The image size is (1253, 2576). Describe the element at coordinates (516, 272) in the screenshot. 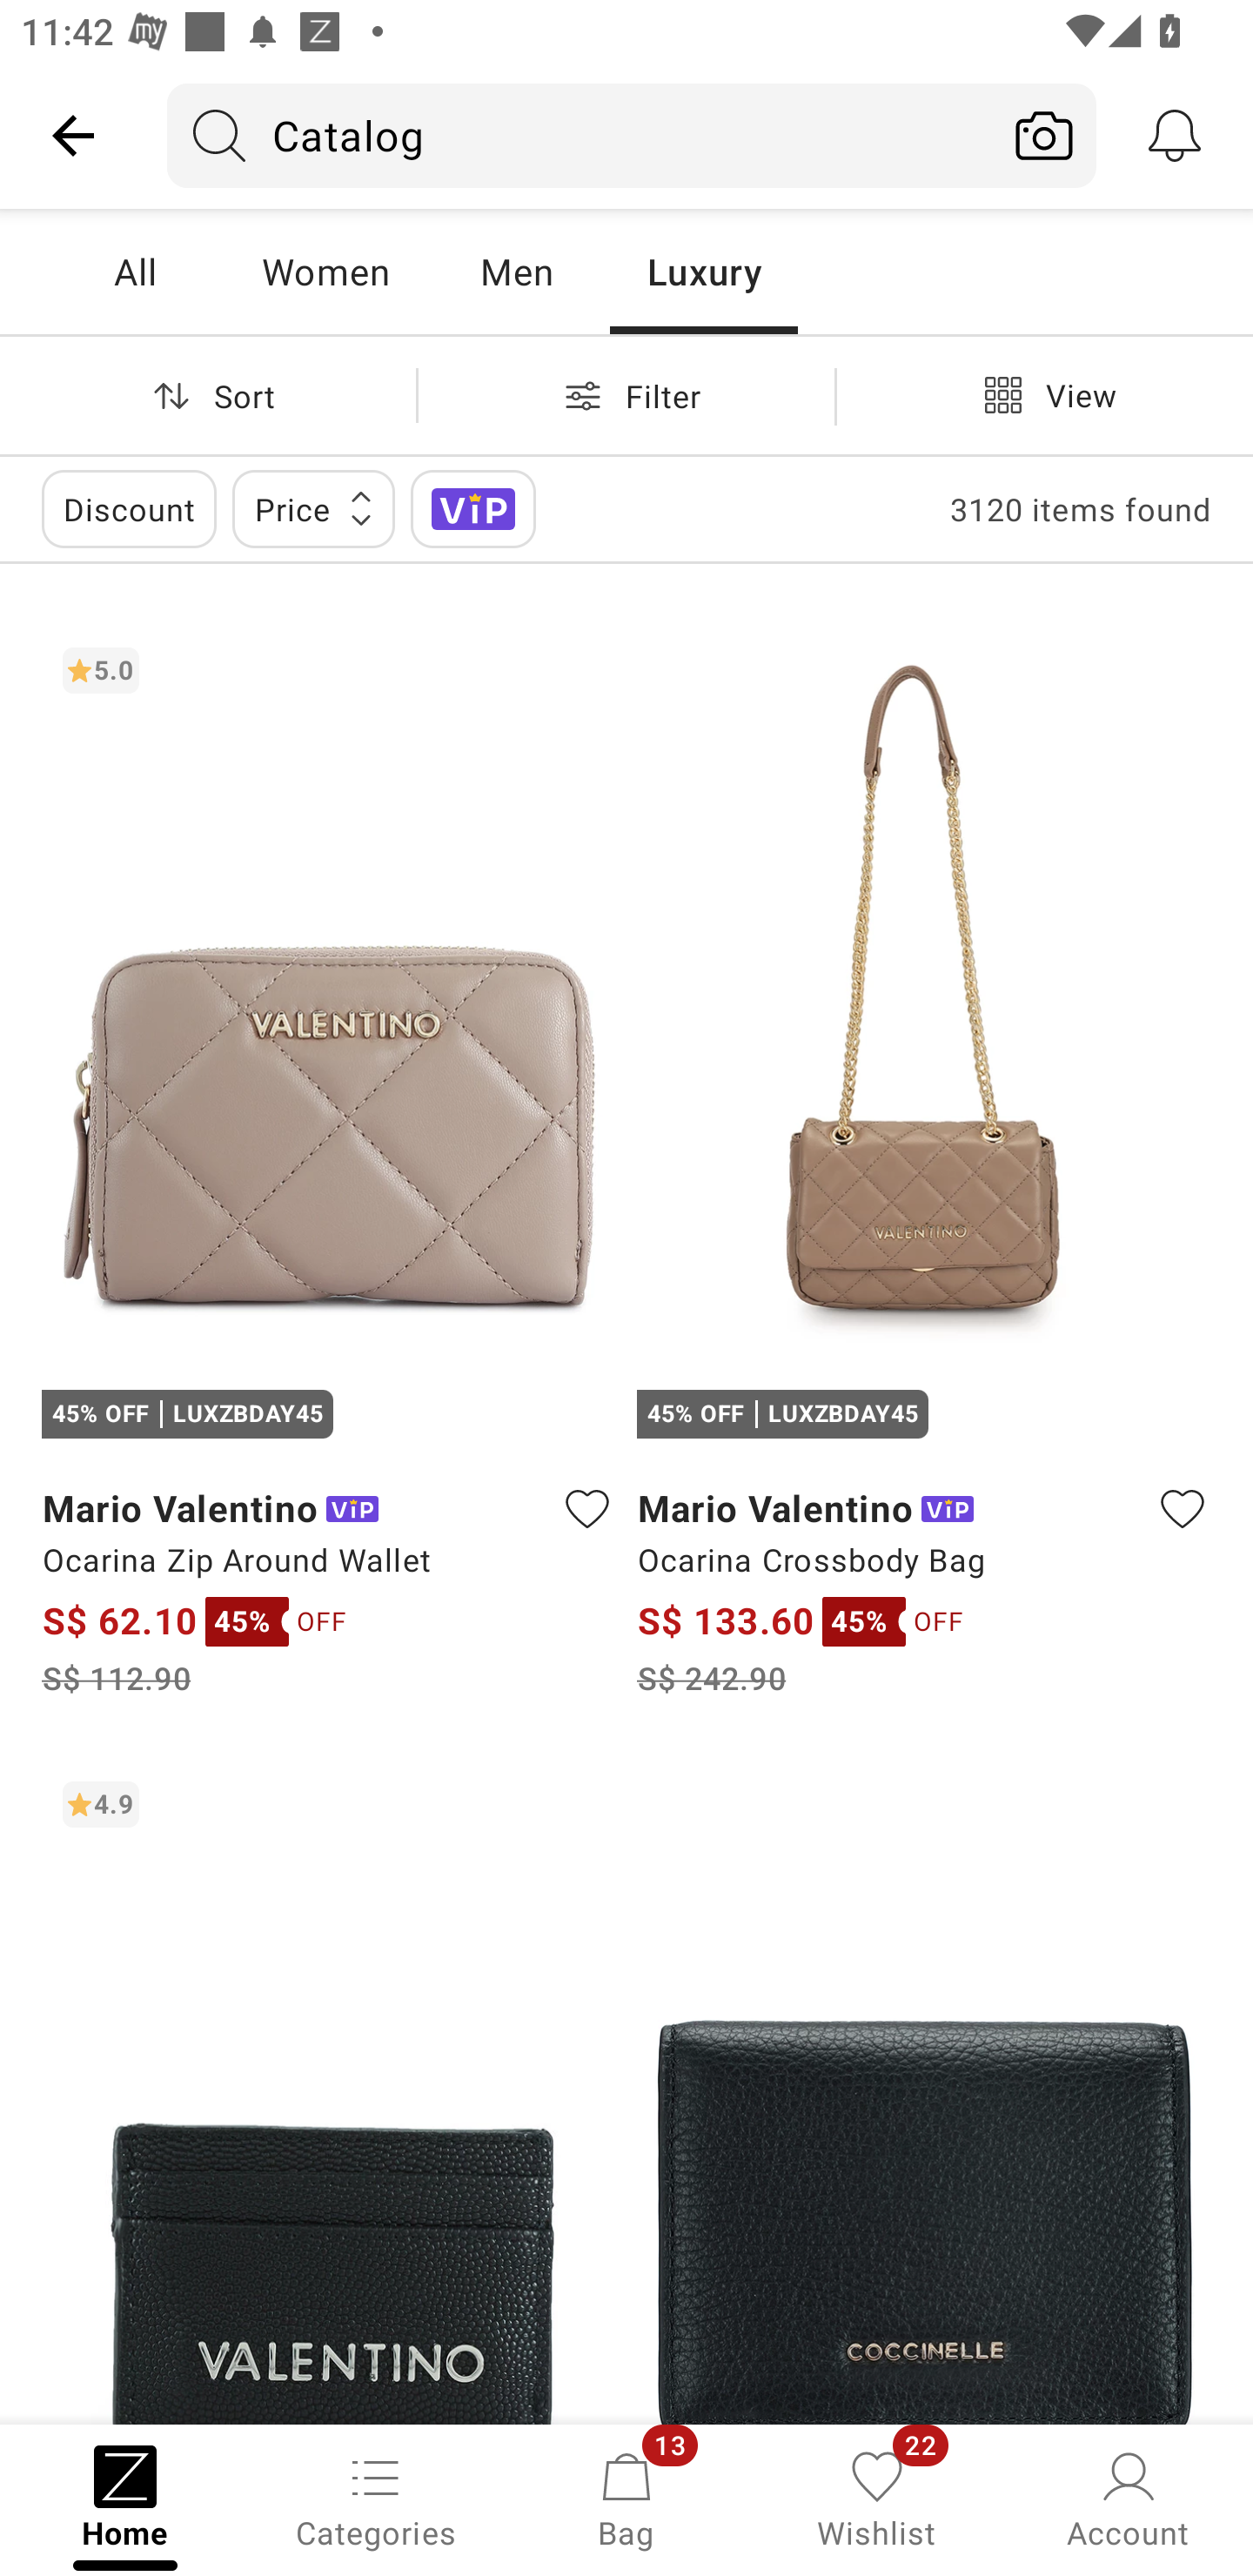

I see `Men` at that location.